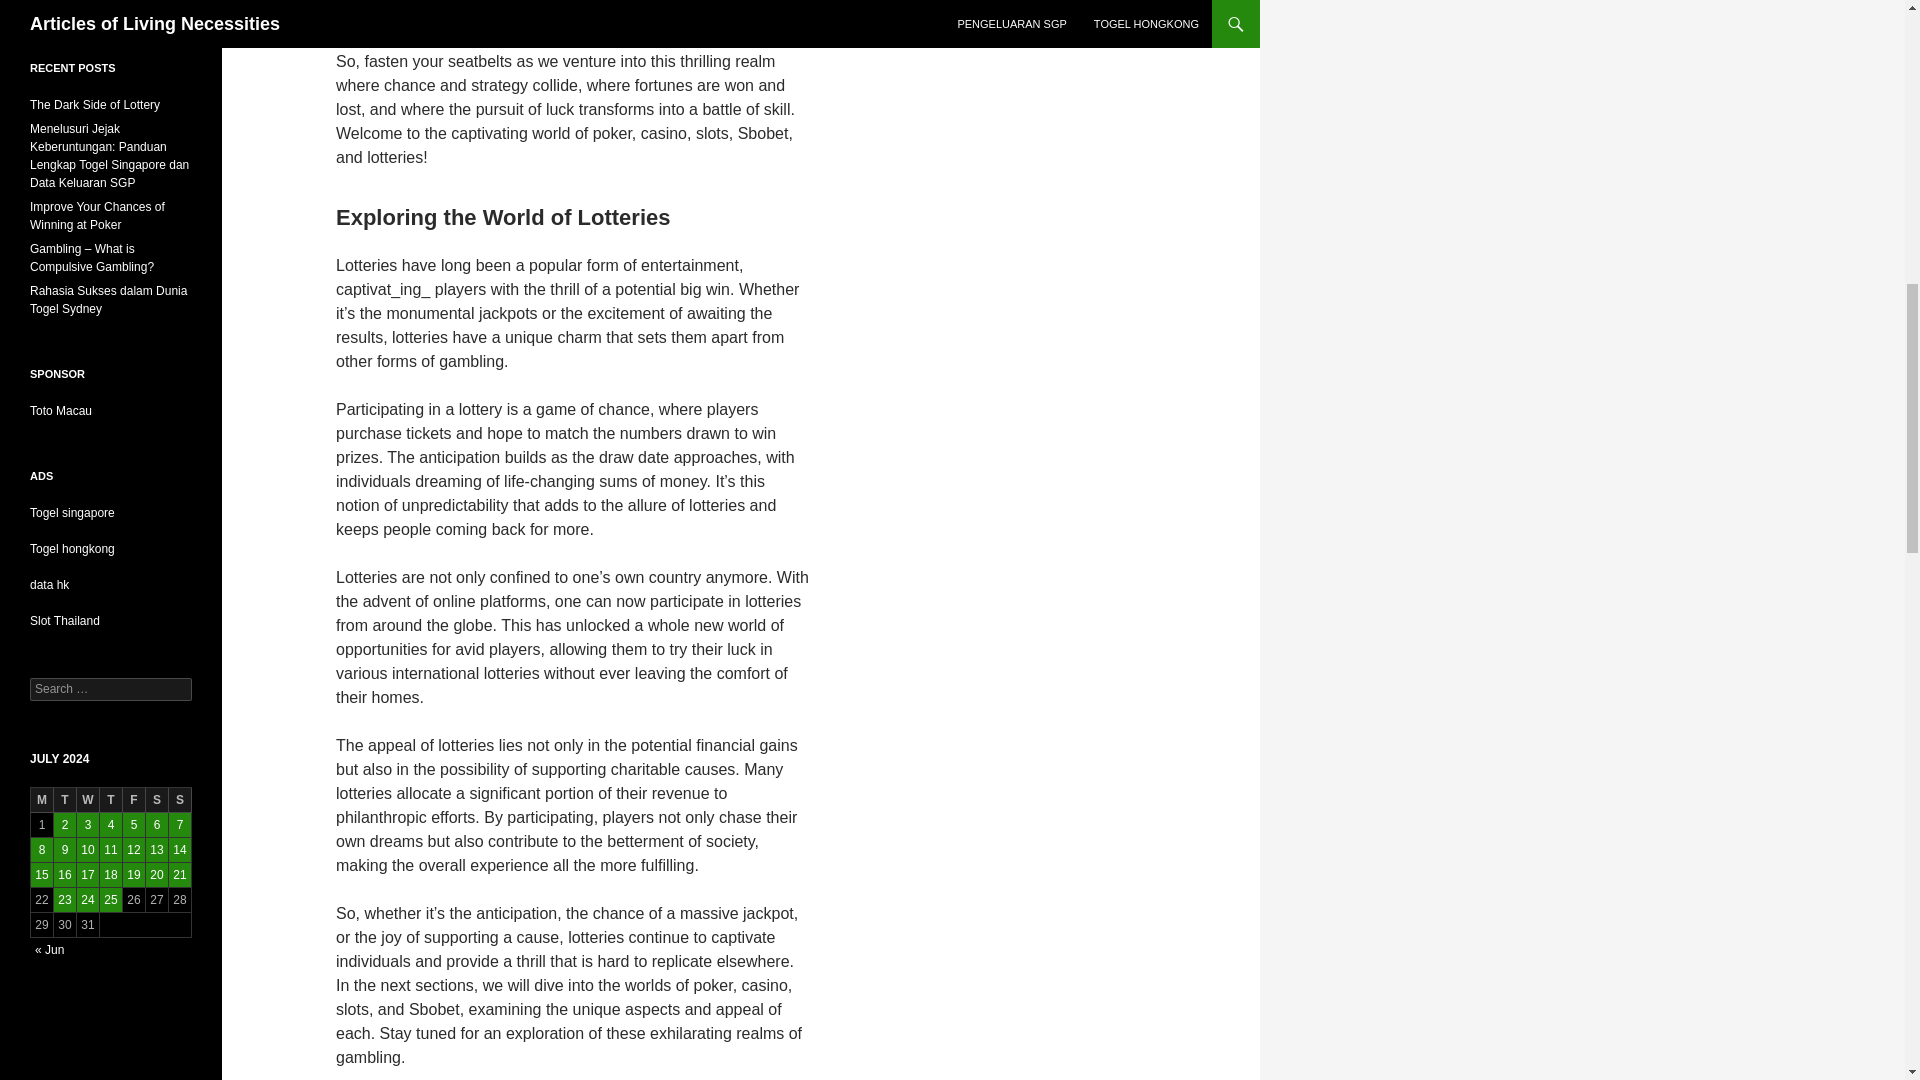  Describe the element at coordinates (110, 800) in the screenshot. I see `Thursday` at that location.